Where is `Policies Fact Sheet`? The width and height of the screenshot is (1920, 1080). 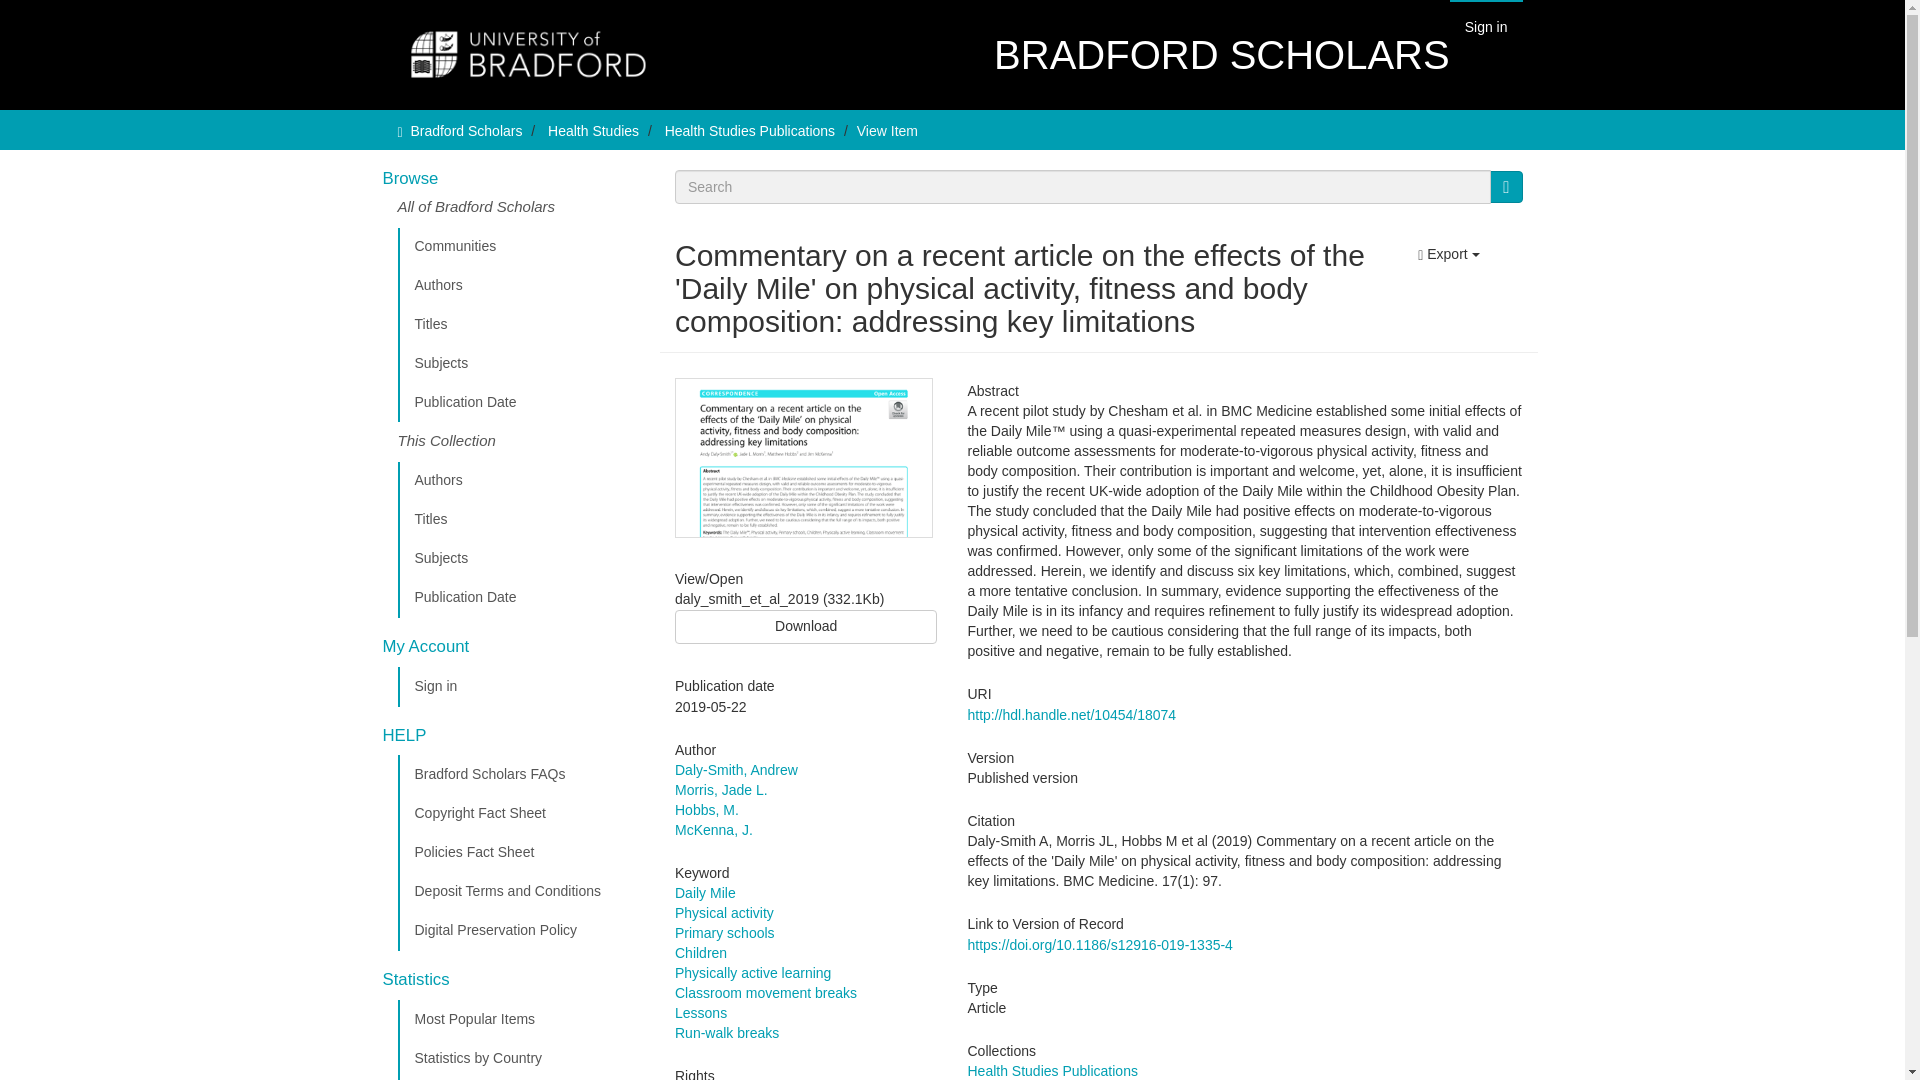 Policies Fact Sheet is located at coordinates (521, 852).